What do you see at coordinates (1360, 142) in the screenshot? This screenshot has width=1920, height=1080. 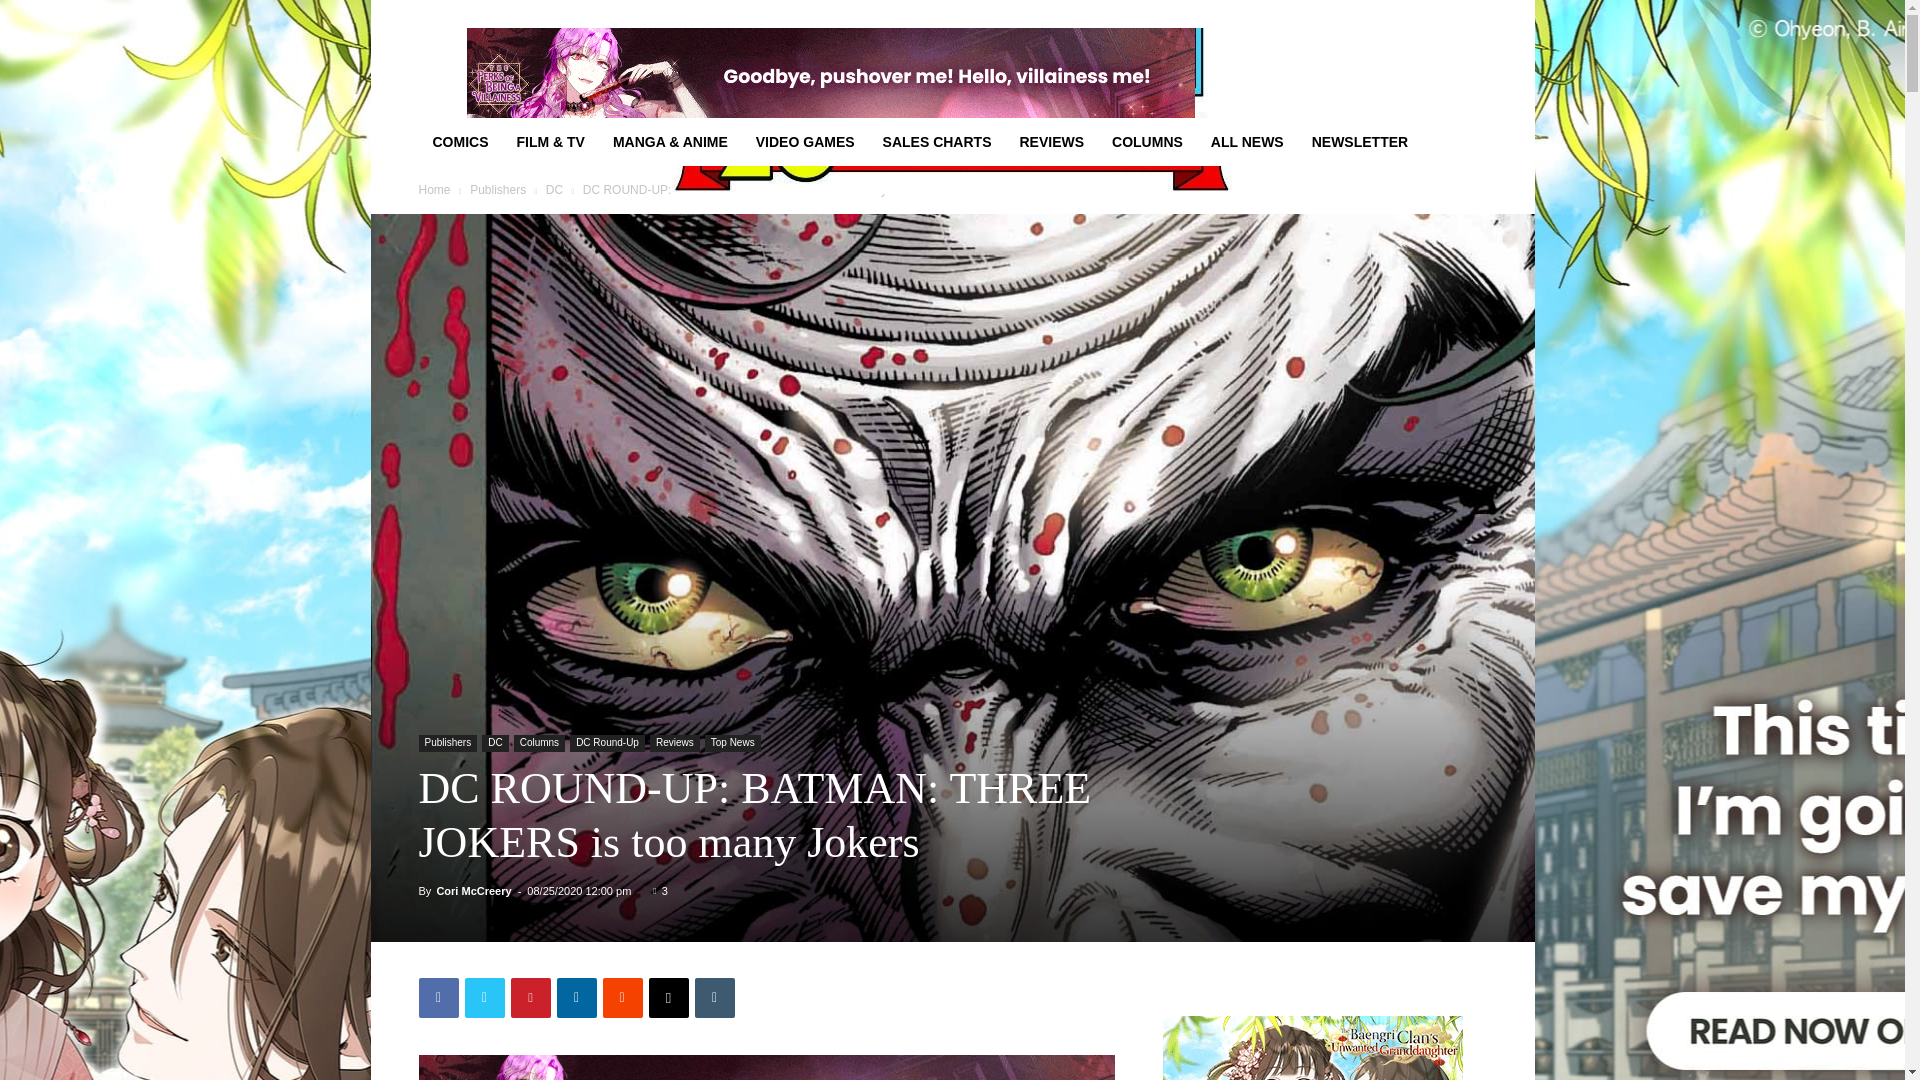 I see `NEWSLETTER` at bounding box center [1360, 142].